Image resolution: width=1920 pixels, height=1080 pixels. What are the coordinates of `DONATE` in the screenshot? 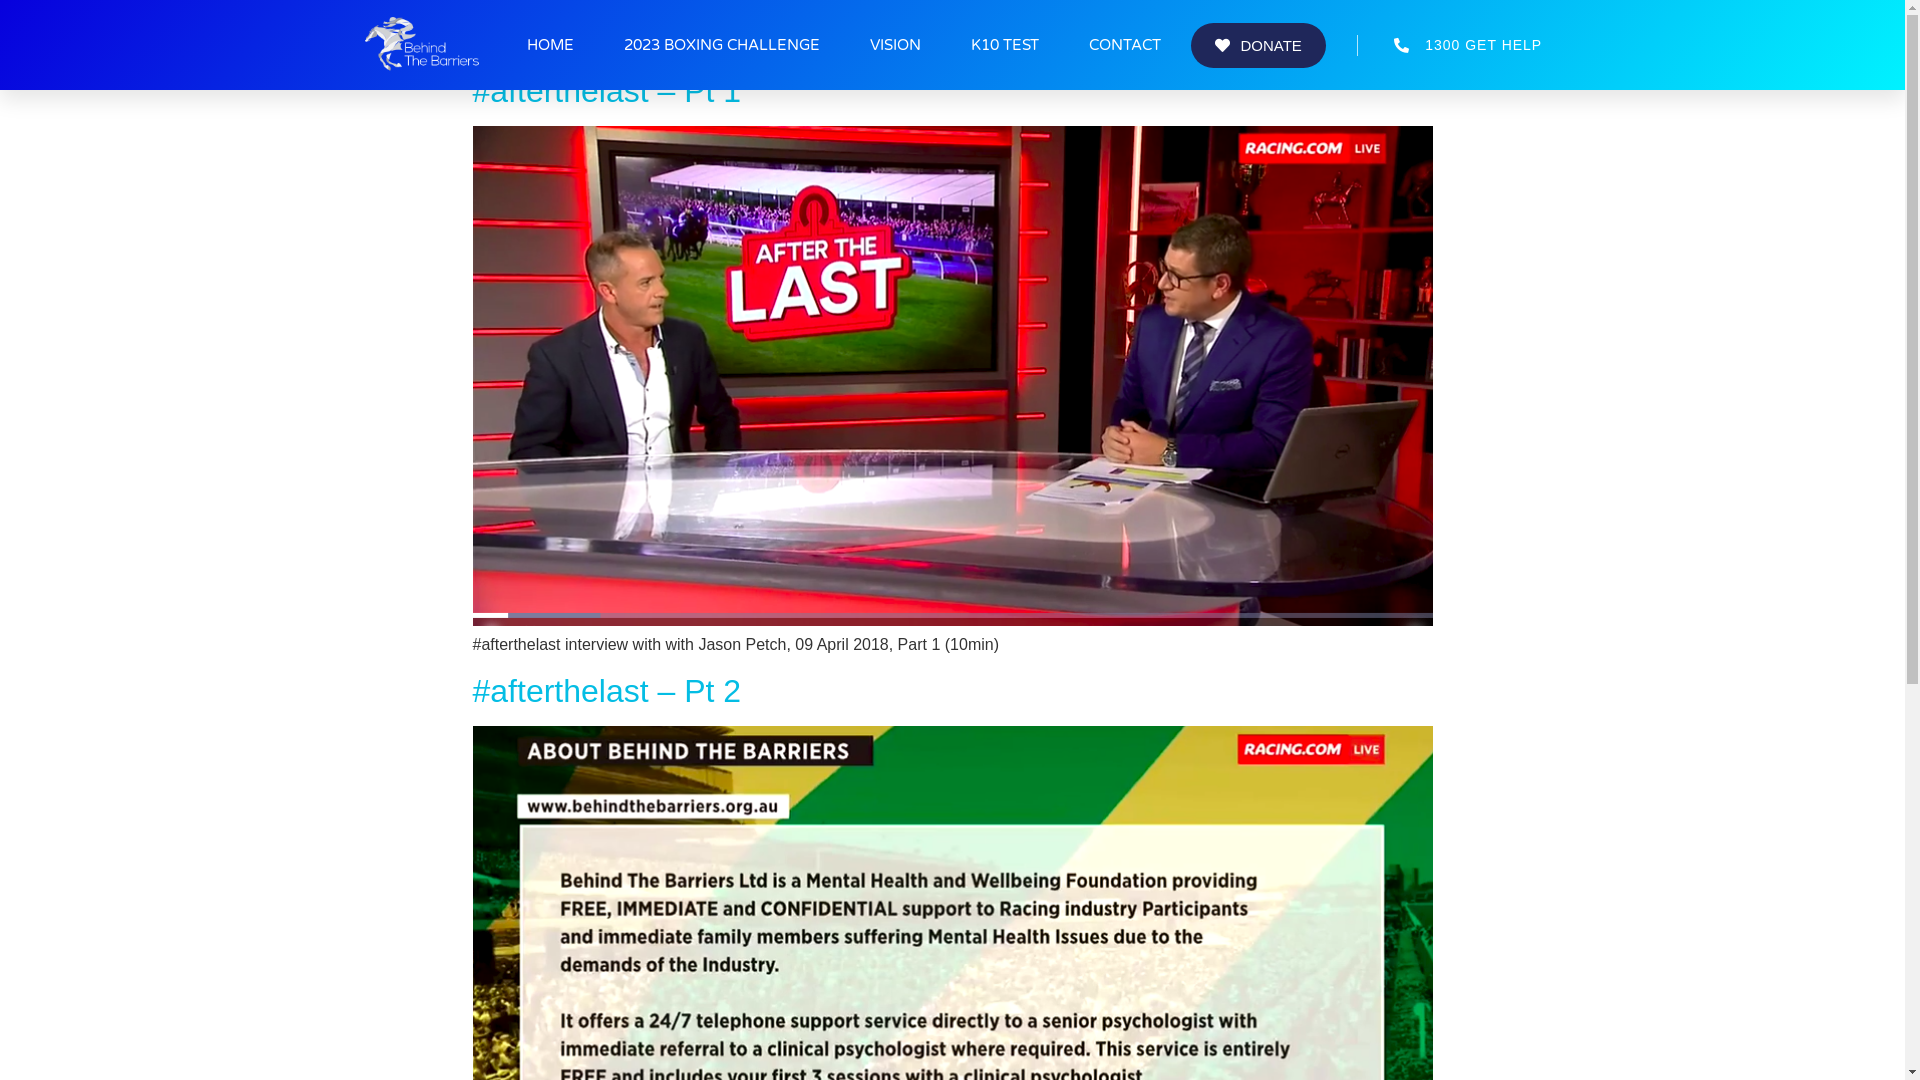 It's located at (1258, 44).